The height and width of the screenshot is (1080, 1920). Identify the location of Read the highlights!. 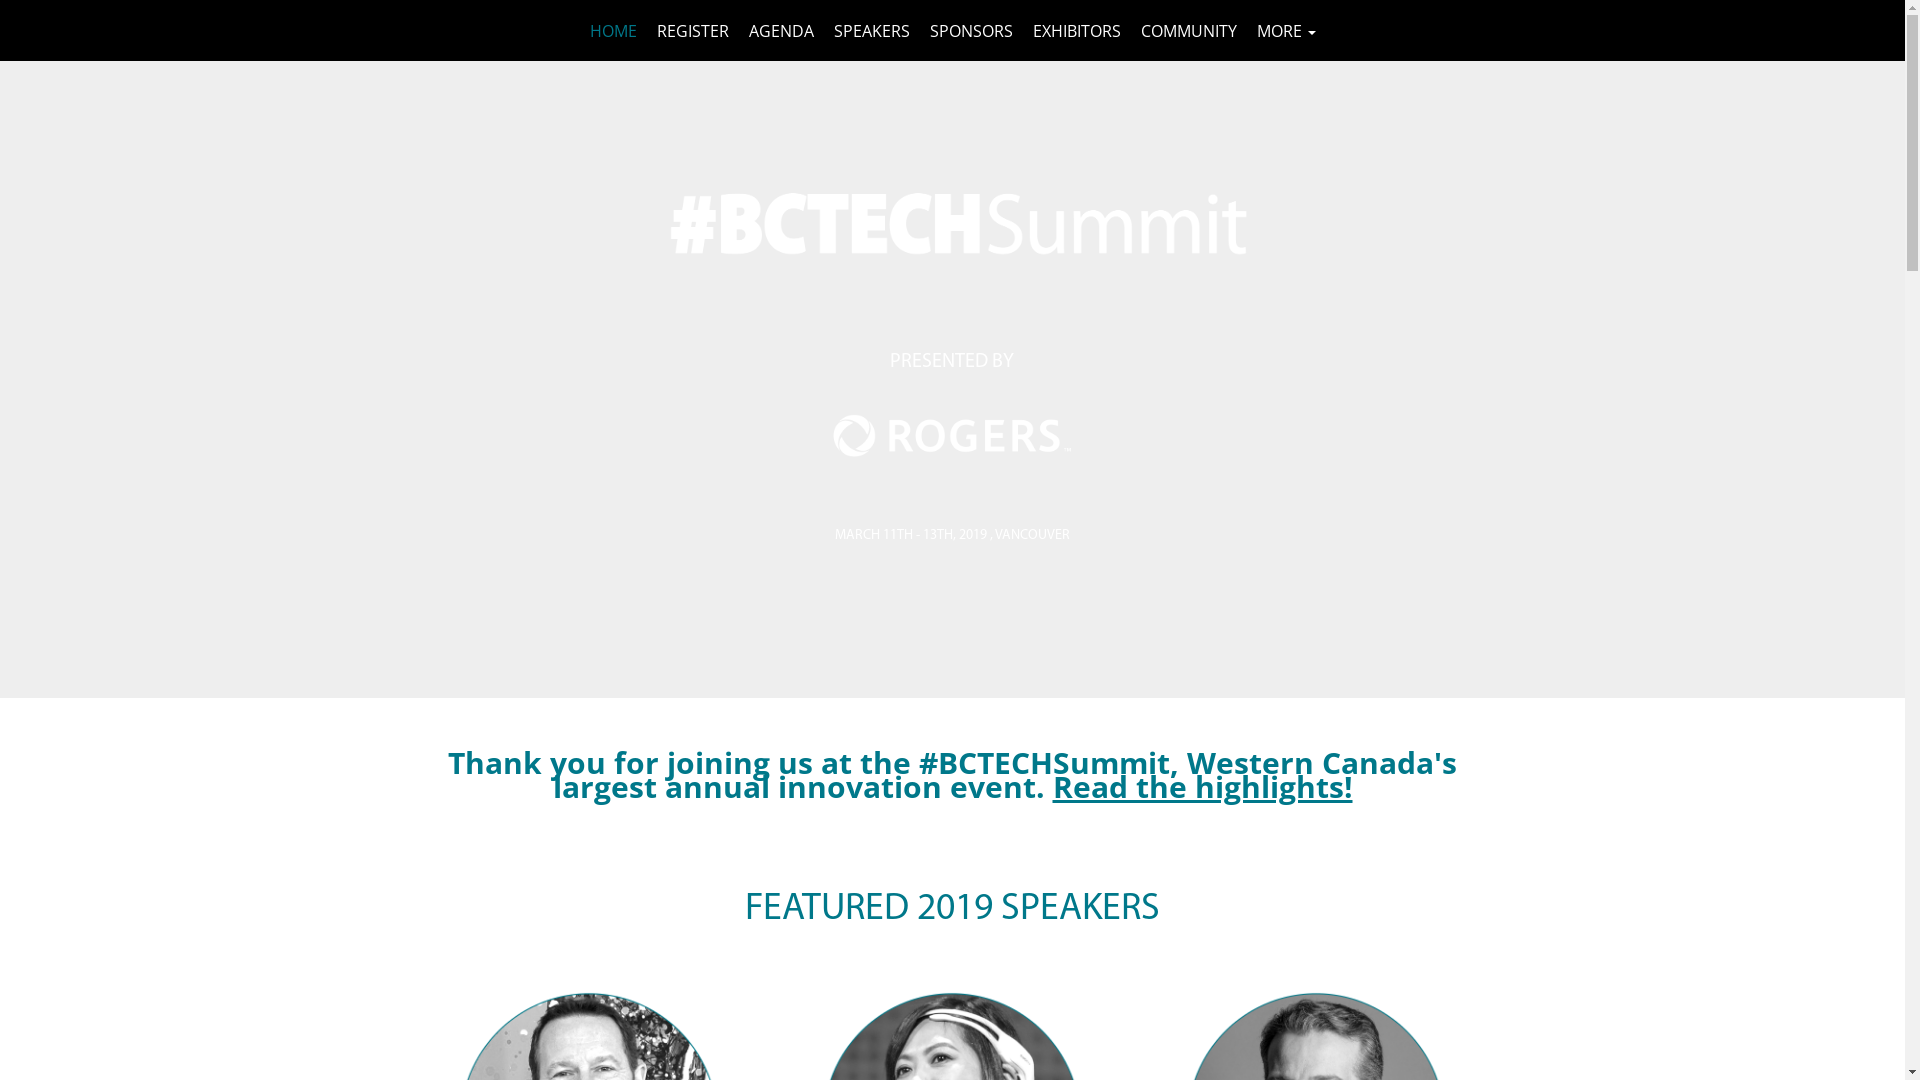
(1202, 791).